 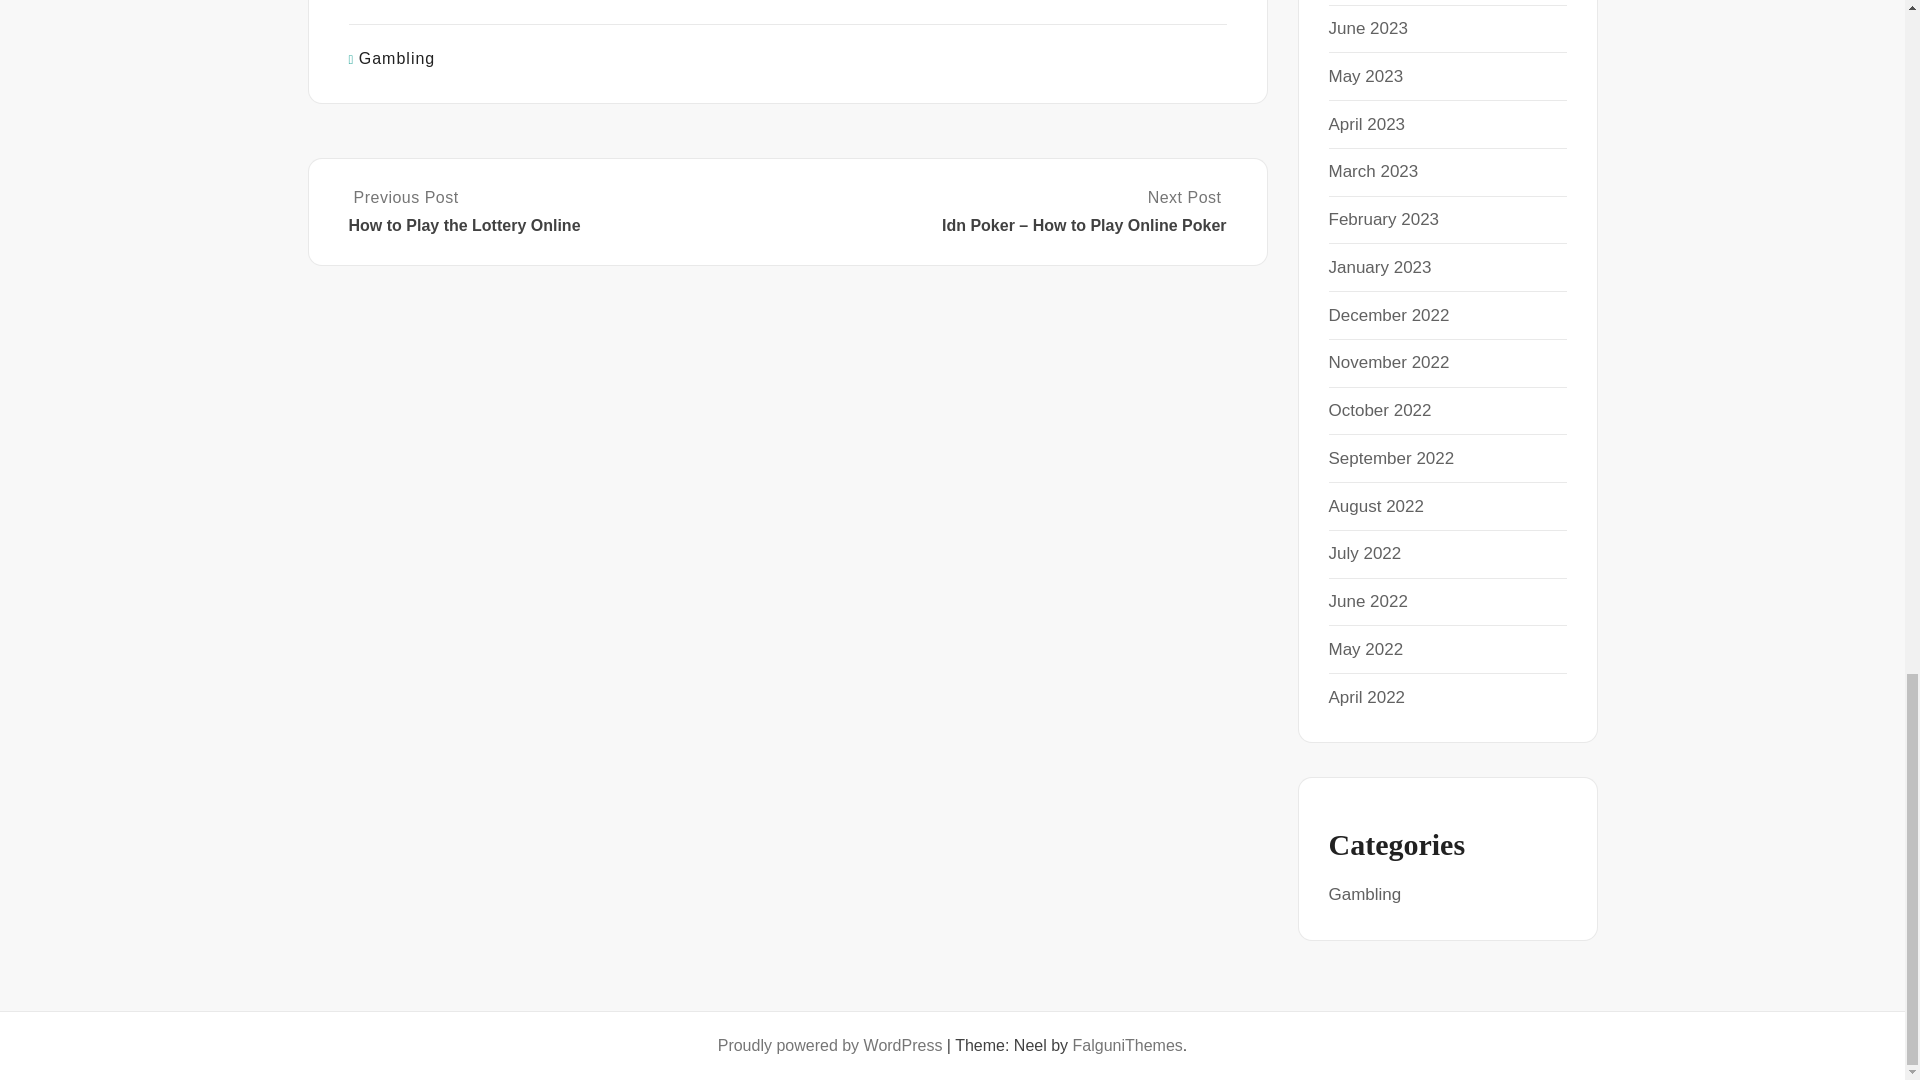 I want to click on December 2022, so click(x=1388, y=315).